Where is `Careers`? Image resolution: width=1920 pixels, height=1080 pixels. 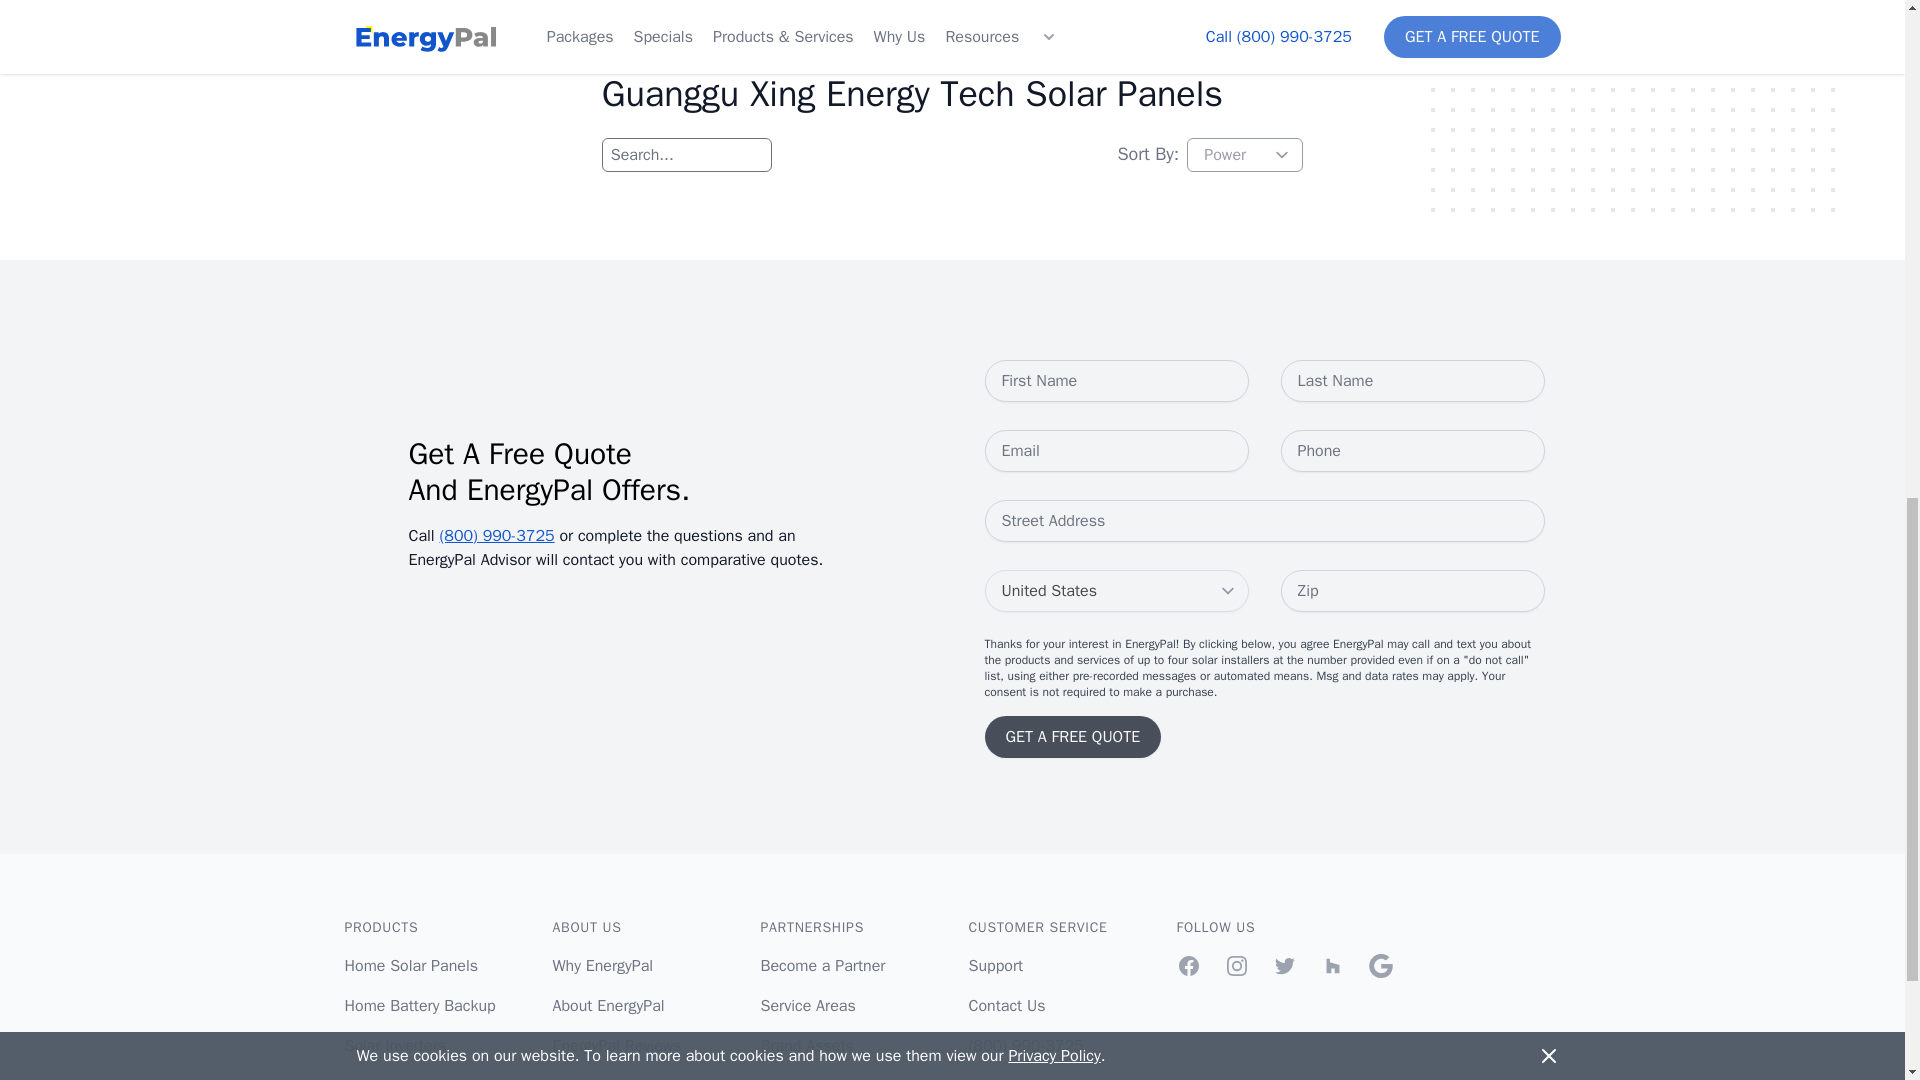 Careers is located at coordinates (579, 1078).